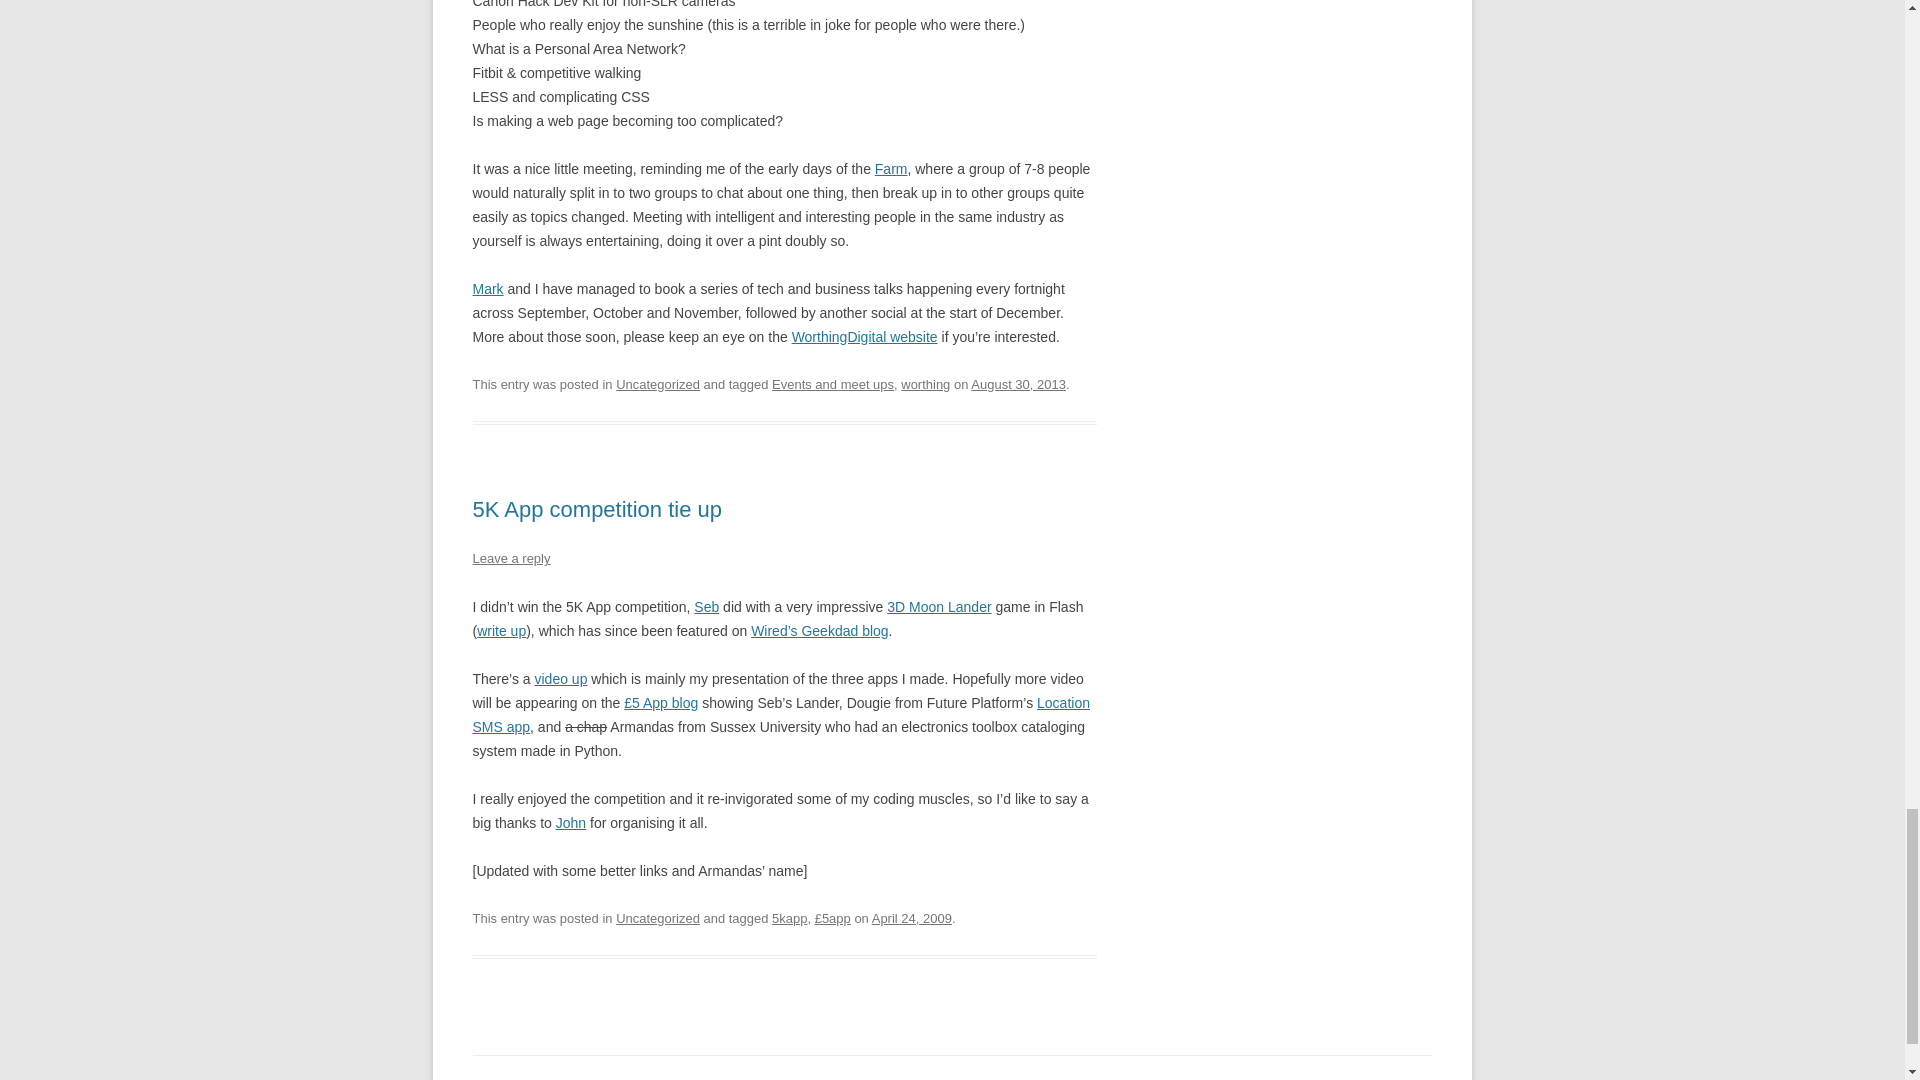 The width and height of the screenshot is (1920, 1080). Describe the element at coordinates (938, 606) in the screenshot. I see `3D Moon Lander` at that location.